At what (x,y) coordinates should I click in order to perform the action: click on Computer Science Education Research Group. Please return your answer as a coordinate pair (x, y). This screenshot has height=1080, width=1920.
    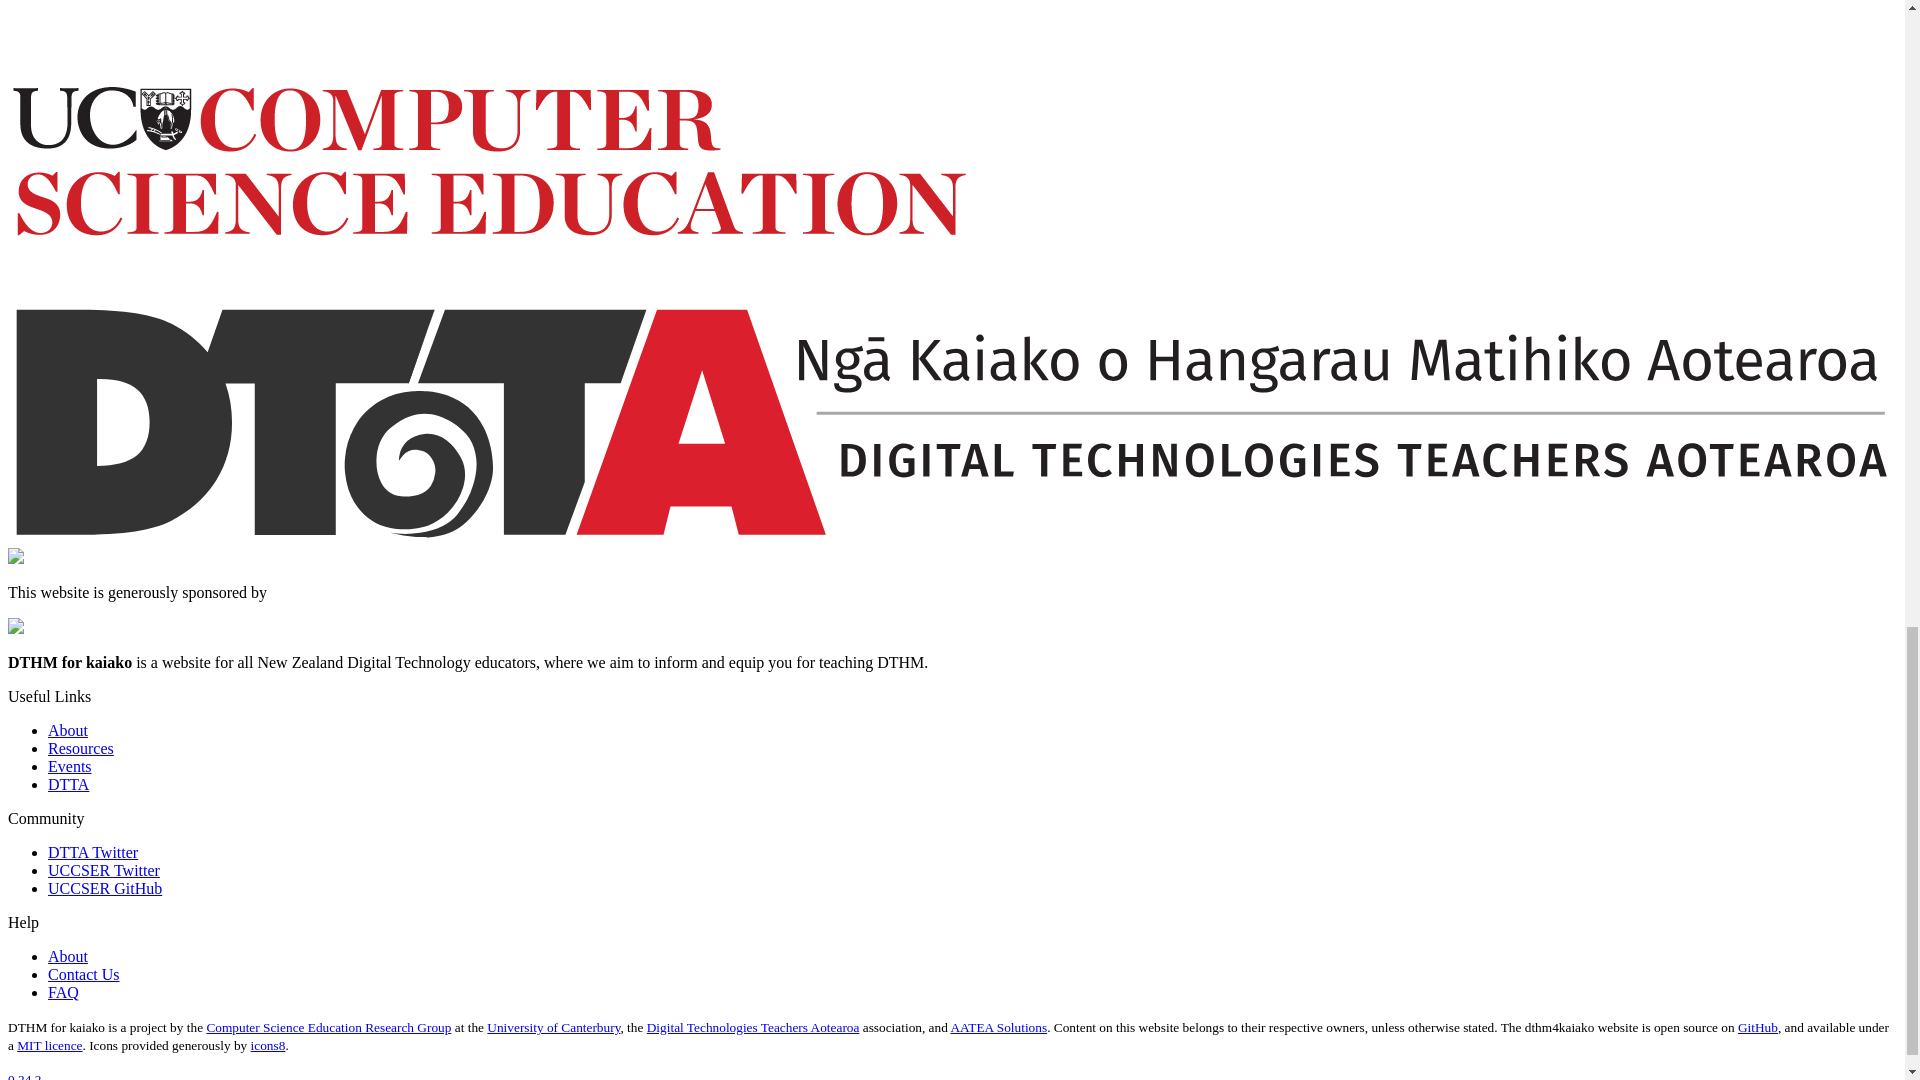
    Looking at the image, I should click on (328, 1026).